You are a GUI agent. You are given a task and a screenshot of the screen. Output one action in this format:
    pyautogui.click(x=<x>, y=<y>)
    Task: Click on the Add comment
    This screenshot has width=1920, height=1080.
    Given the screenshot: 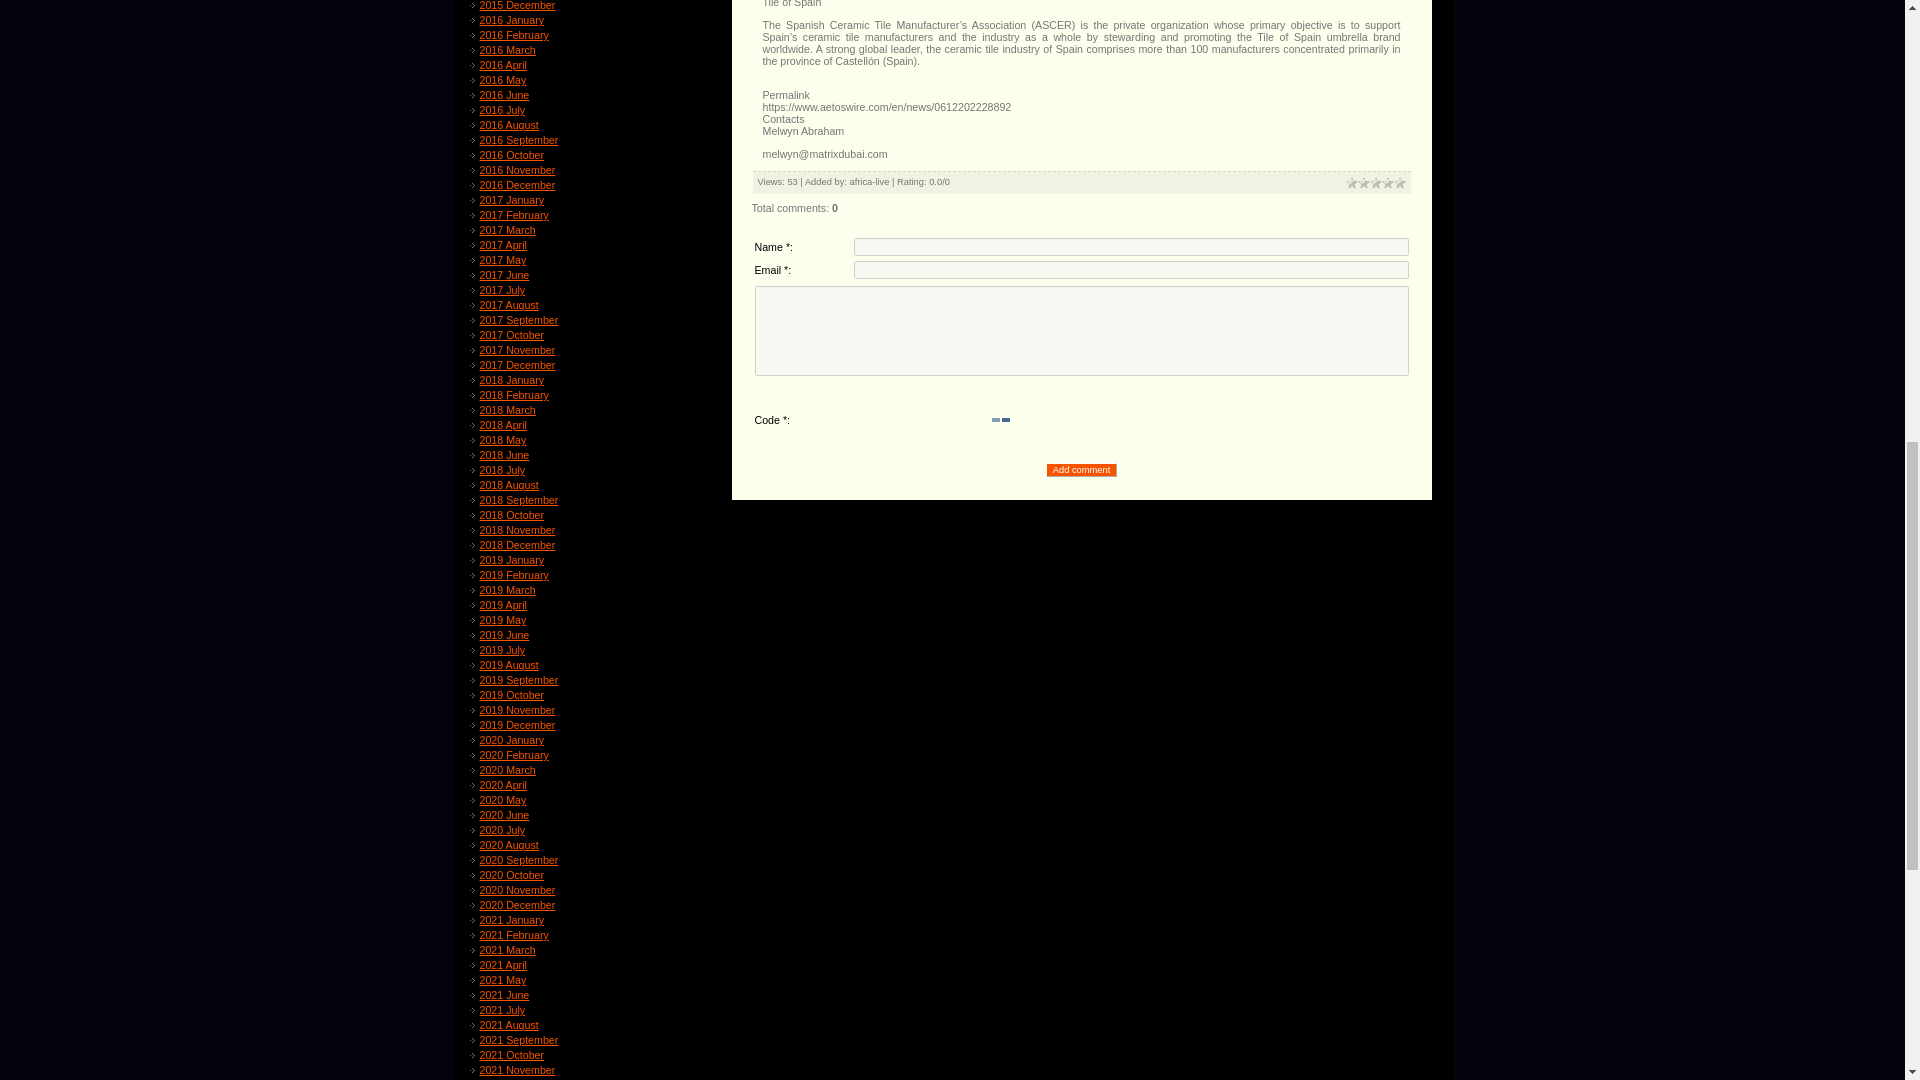 What is the action you would take?
    pyautogui.click(x=1082, y=470)
    